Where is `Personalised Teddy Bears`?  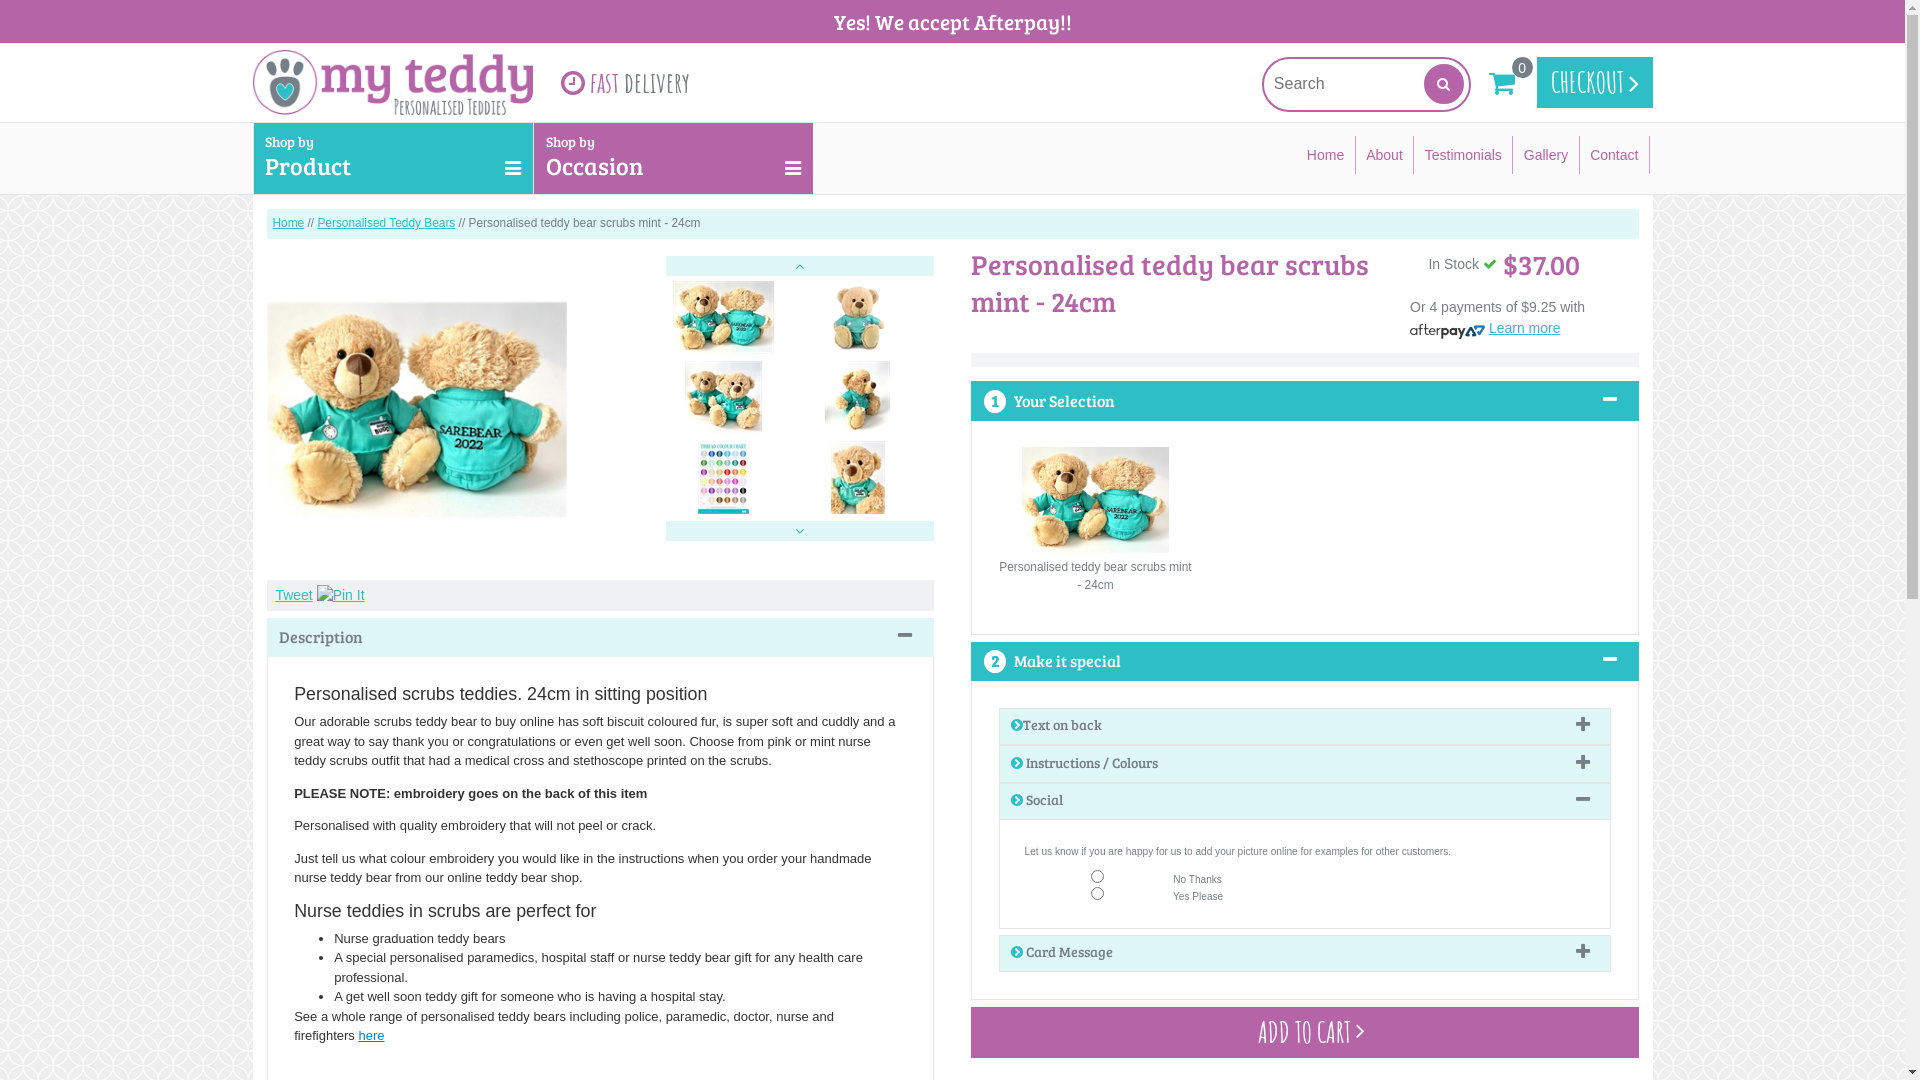 Personalised Teddy Bears is located at coordinates (386, 223).